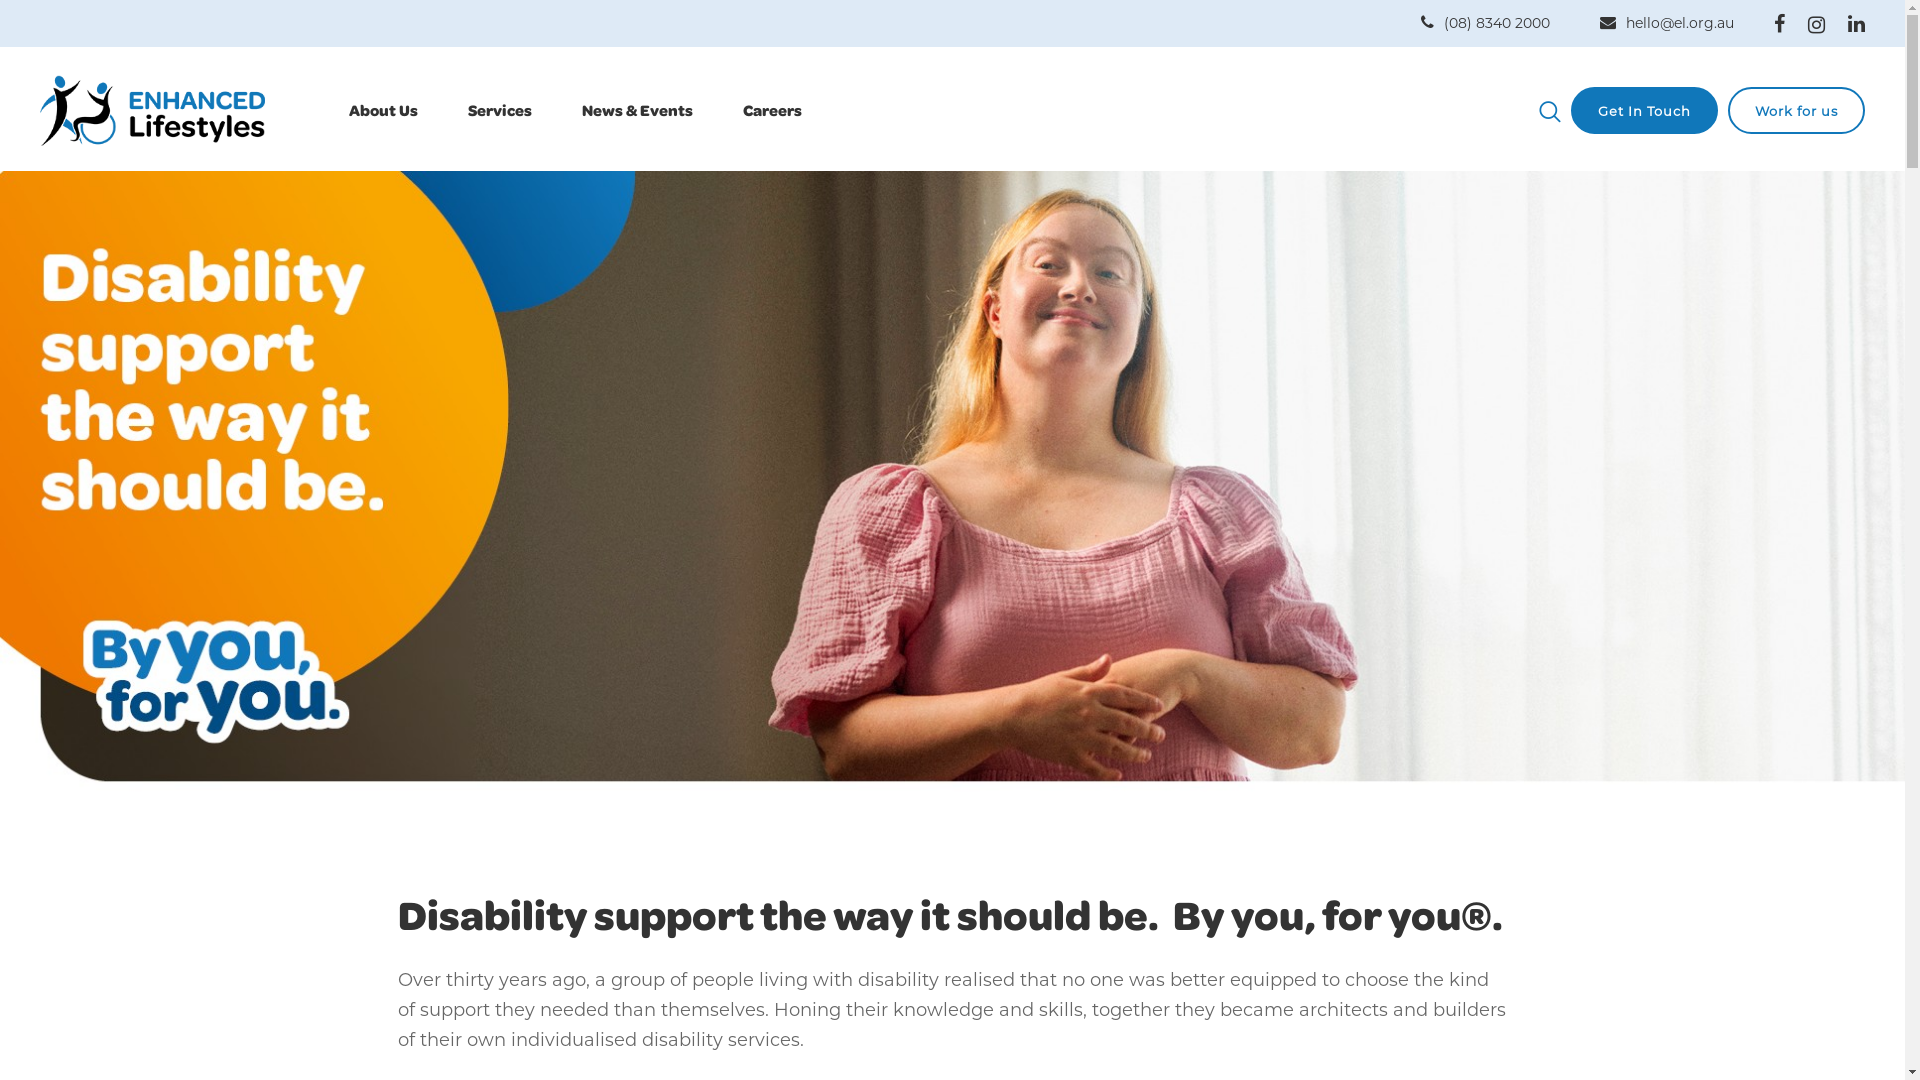 Image resolution: width=1920 pixels, height=1080 pixels. I want to click on Click here to search, so click(1550, 112).